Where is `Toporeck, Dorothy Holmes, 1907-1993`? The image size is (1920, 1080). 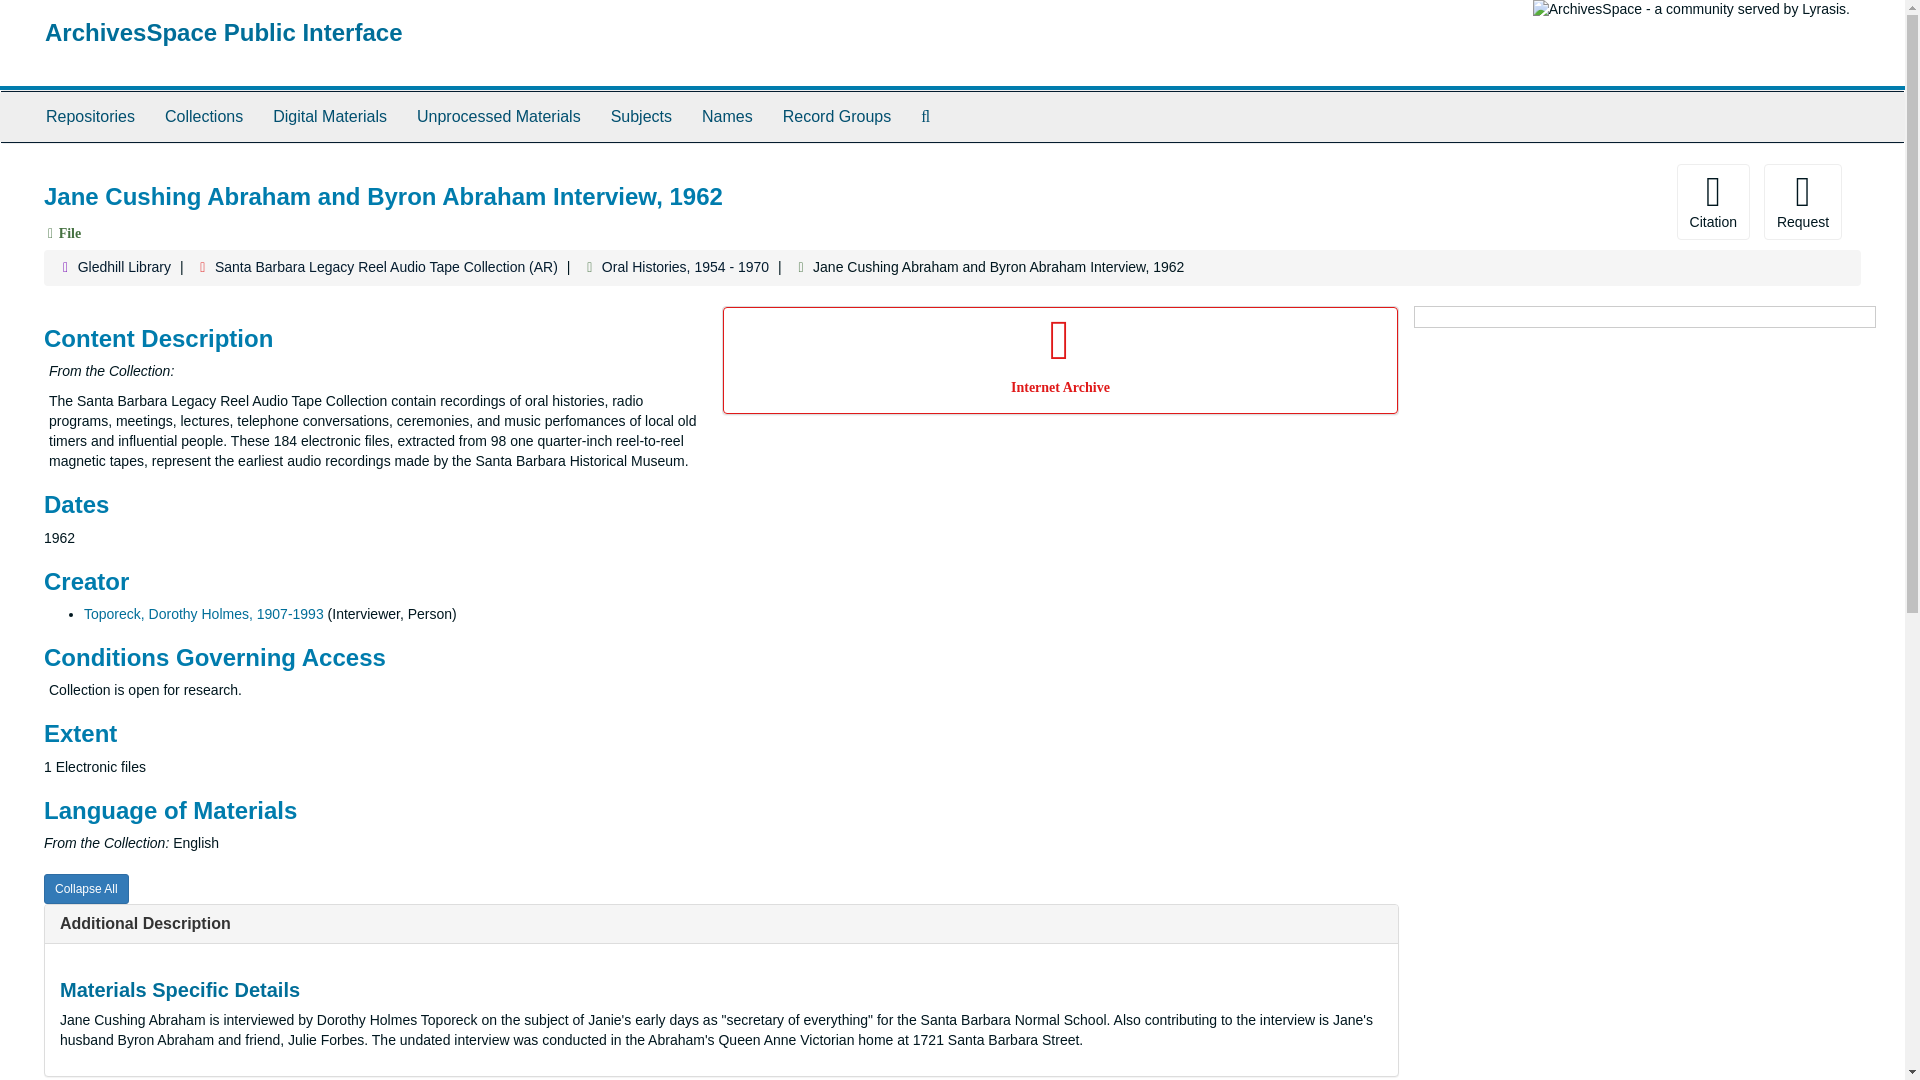 Toporeck, Dorothy Holmes, 1907-1993 is located at coordinates (204, 614).